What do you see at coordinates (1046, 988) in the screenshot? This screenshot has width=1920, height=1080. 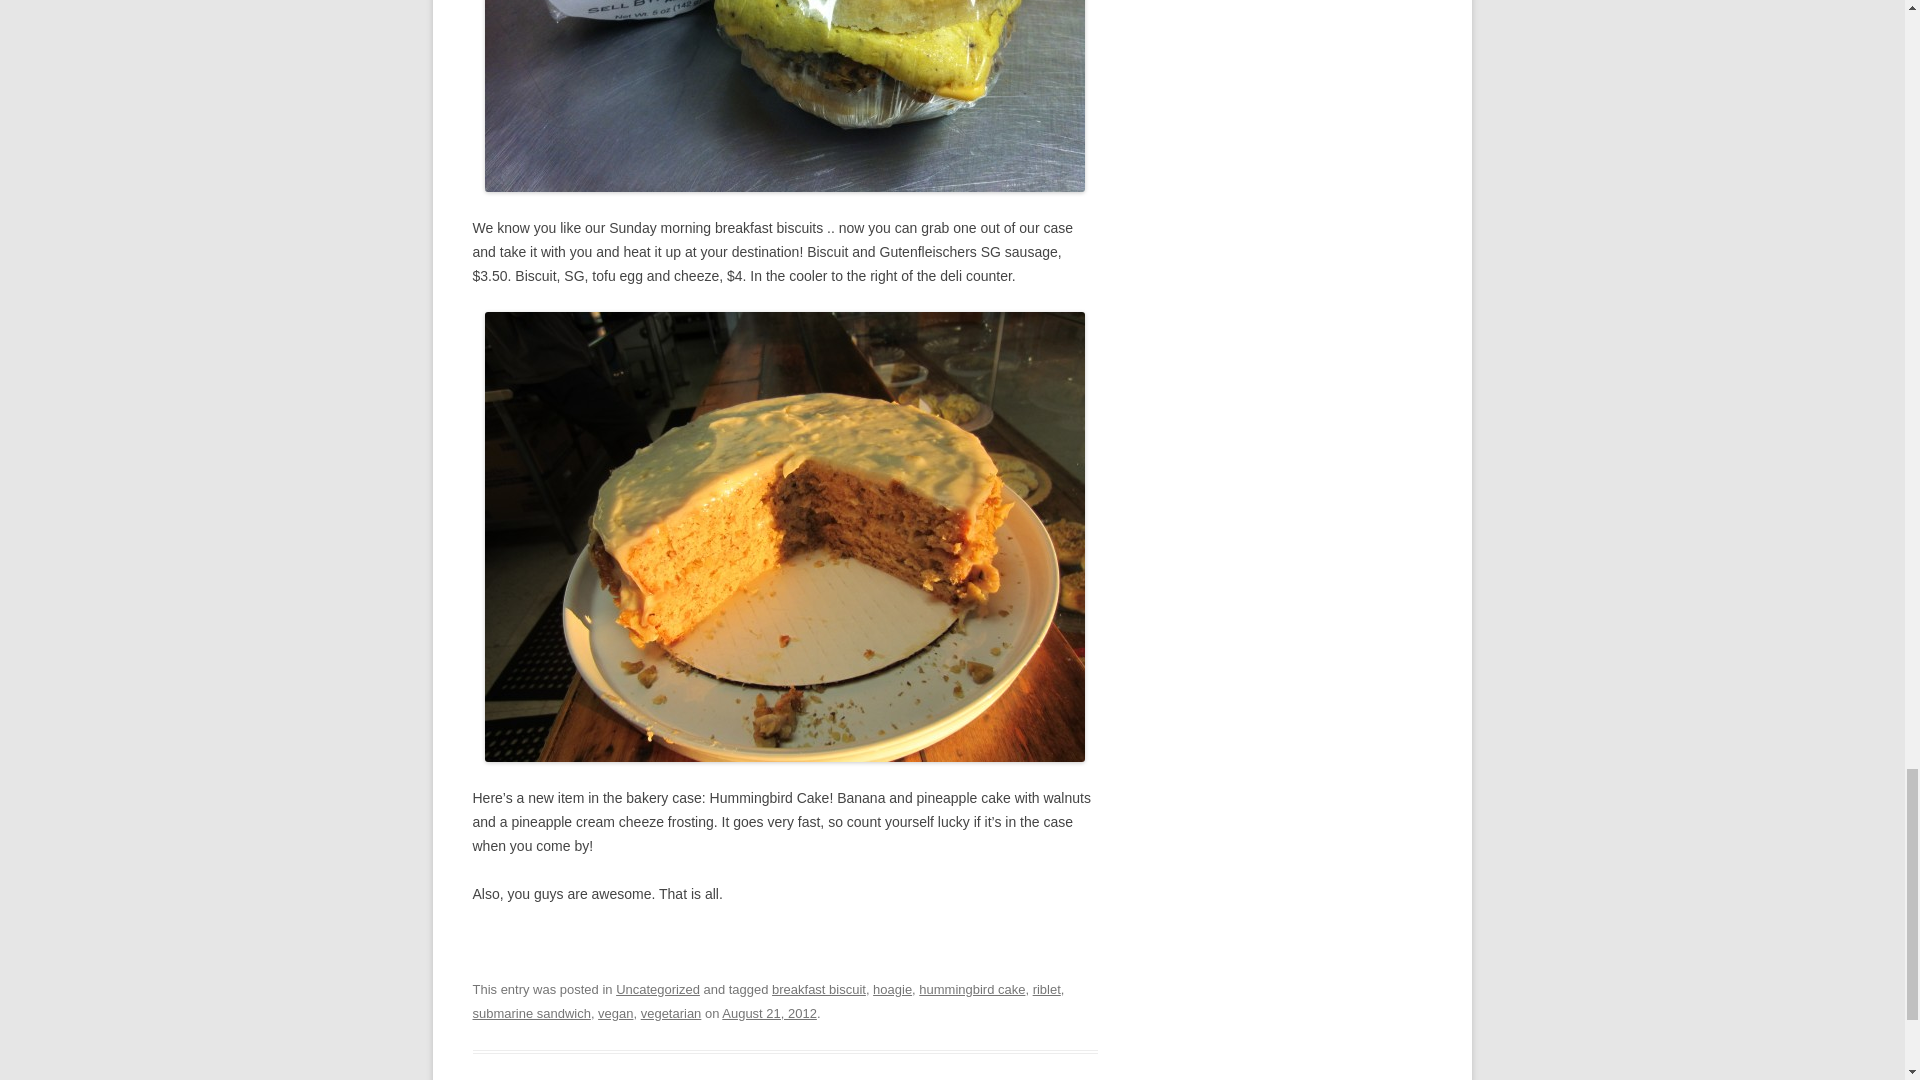 I see `riblet` at bounding box center [1046, 988].